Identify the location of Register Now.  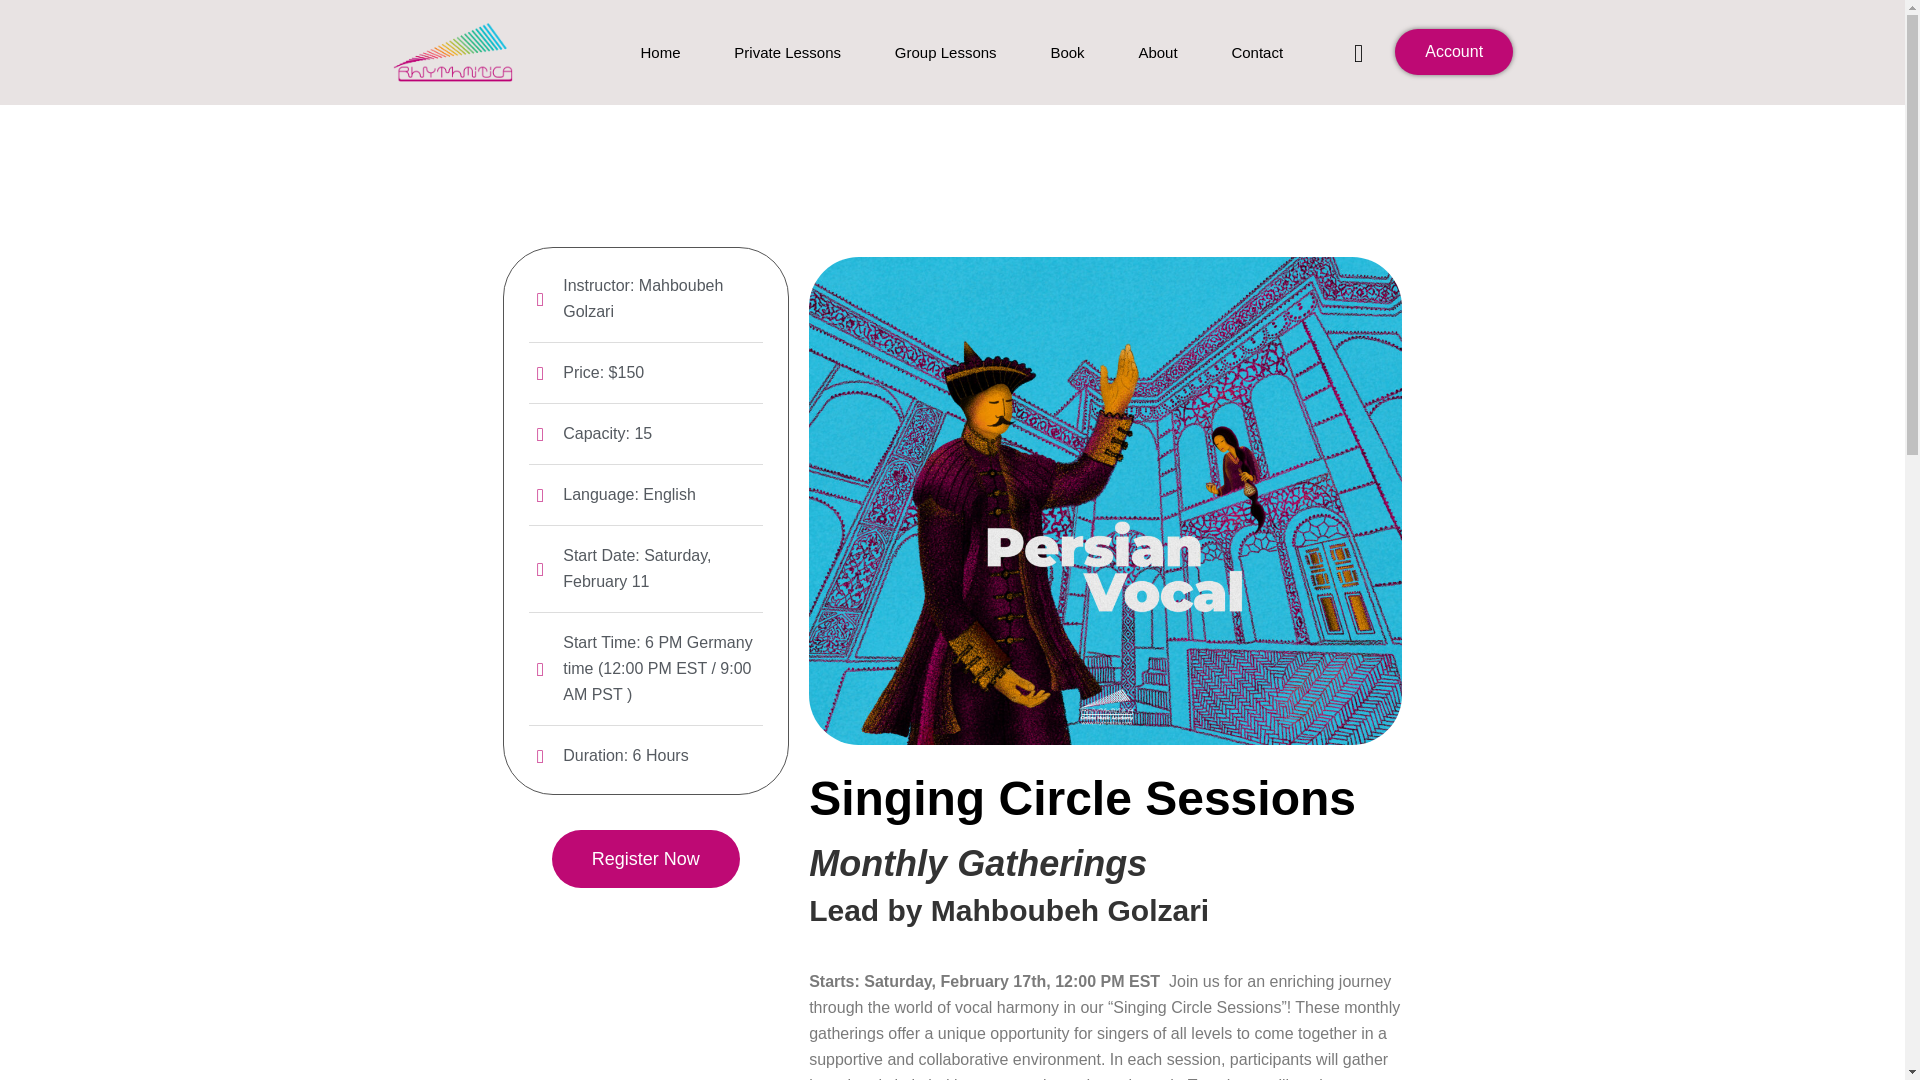
(646, 858).